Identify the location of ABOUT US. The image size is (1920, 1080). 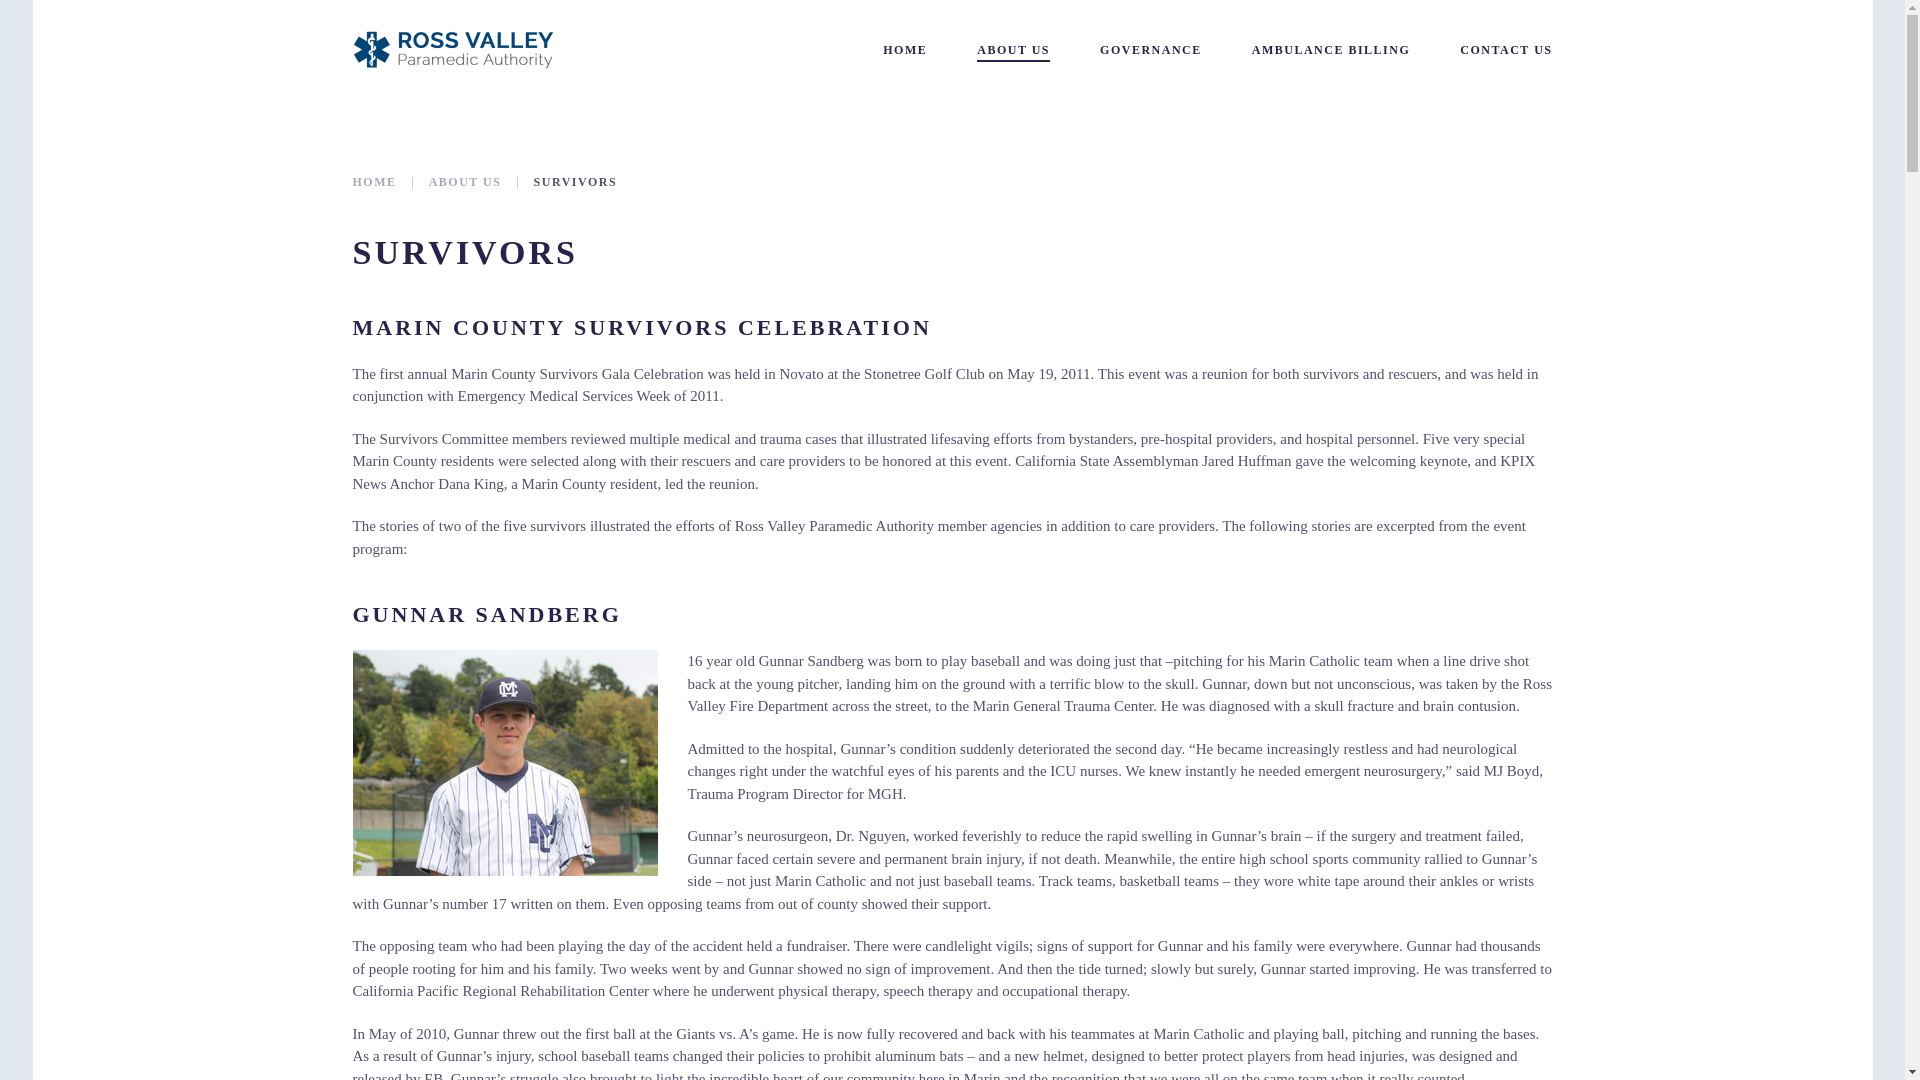
(464, 182).